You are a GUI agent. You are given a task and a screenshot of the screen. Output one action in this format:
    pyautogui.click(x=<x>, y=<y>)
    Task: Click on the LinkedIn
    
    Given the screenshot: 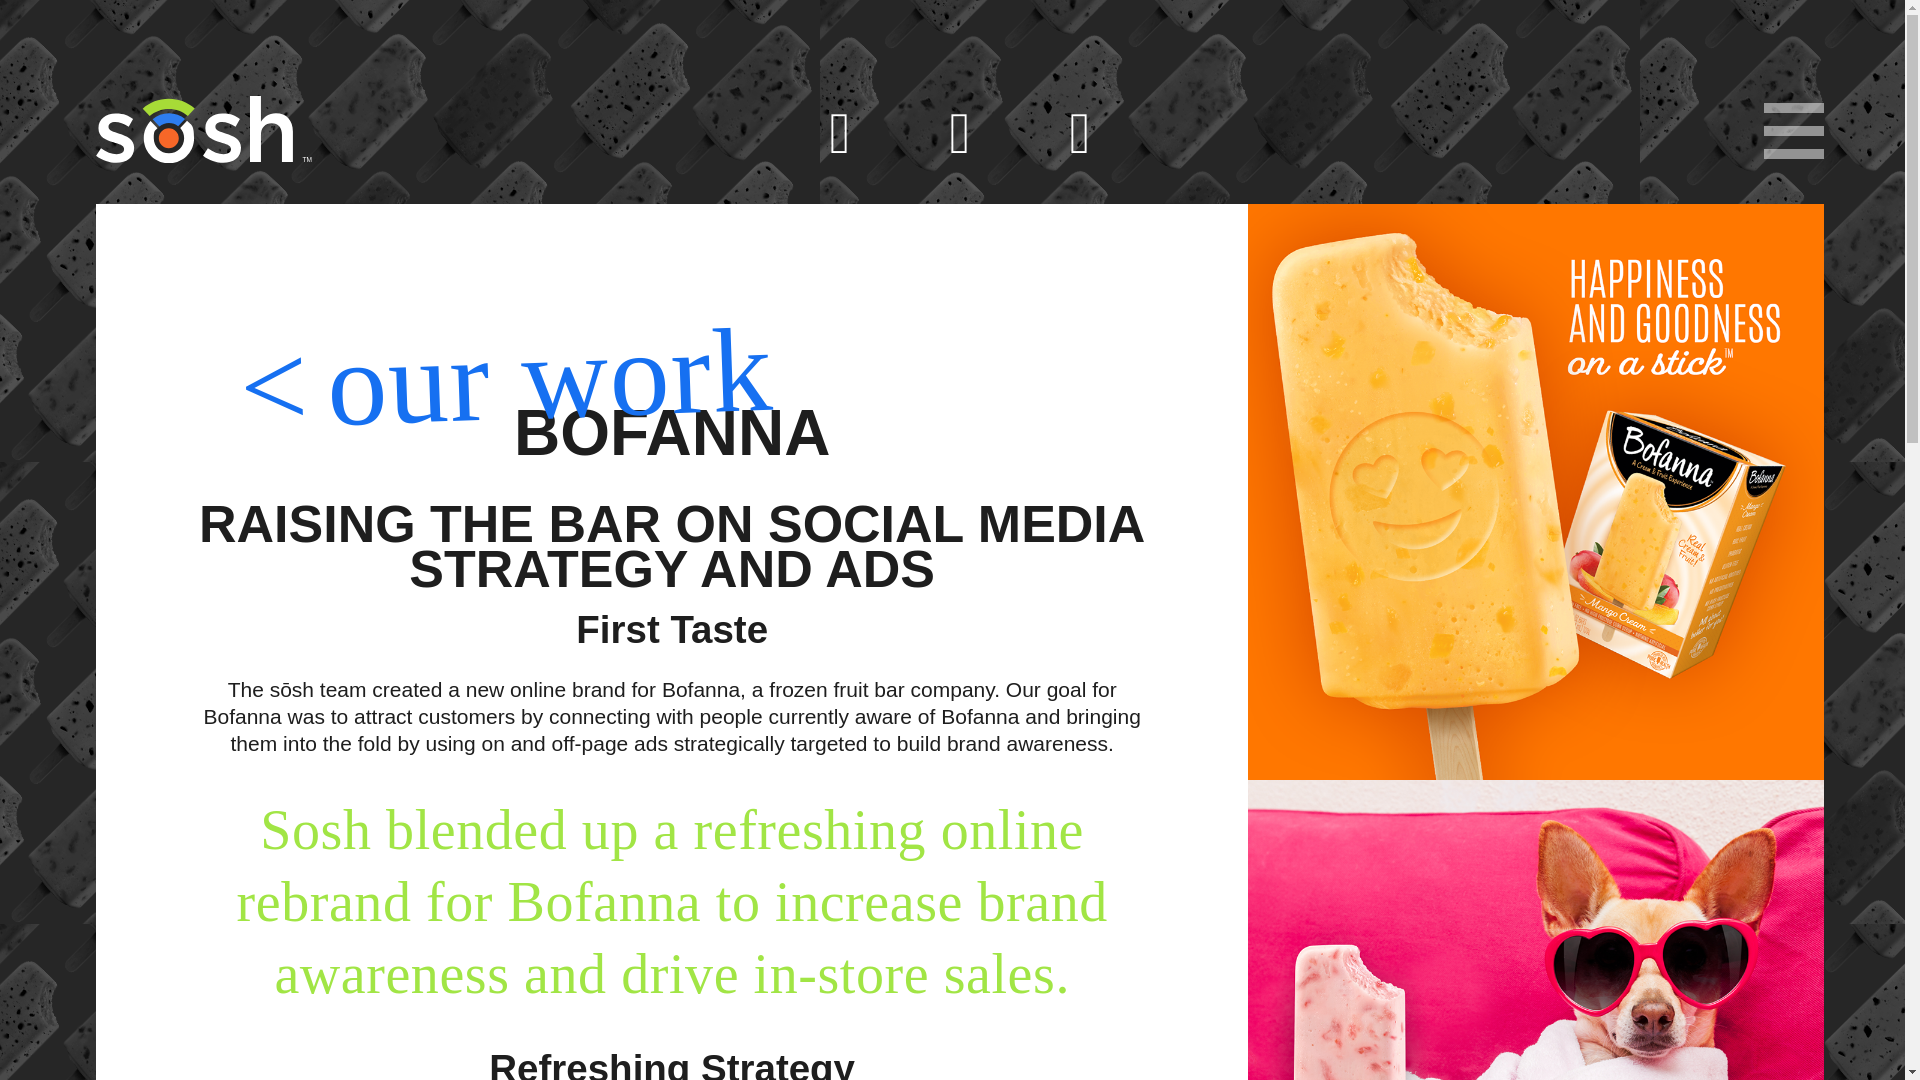 What is the action you would take?
    pyautogui.click(x=1080, y=133)
    